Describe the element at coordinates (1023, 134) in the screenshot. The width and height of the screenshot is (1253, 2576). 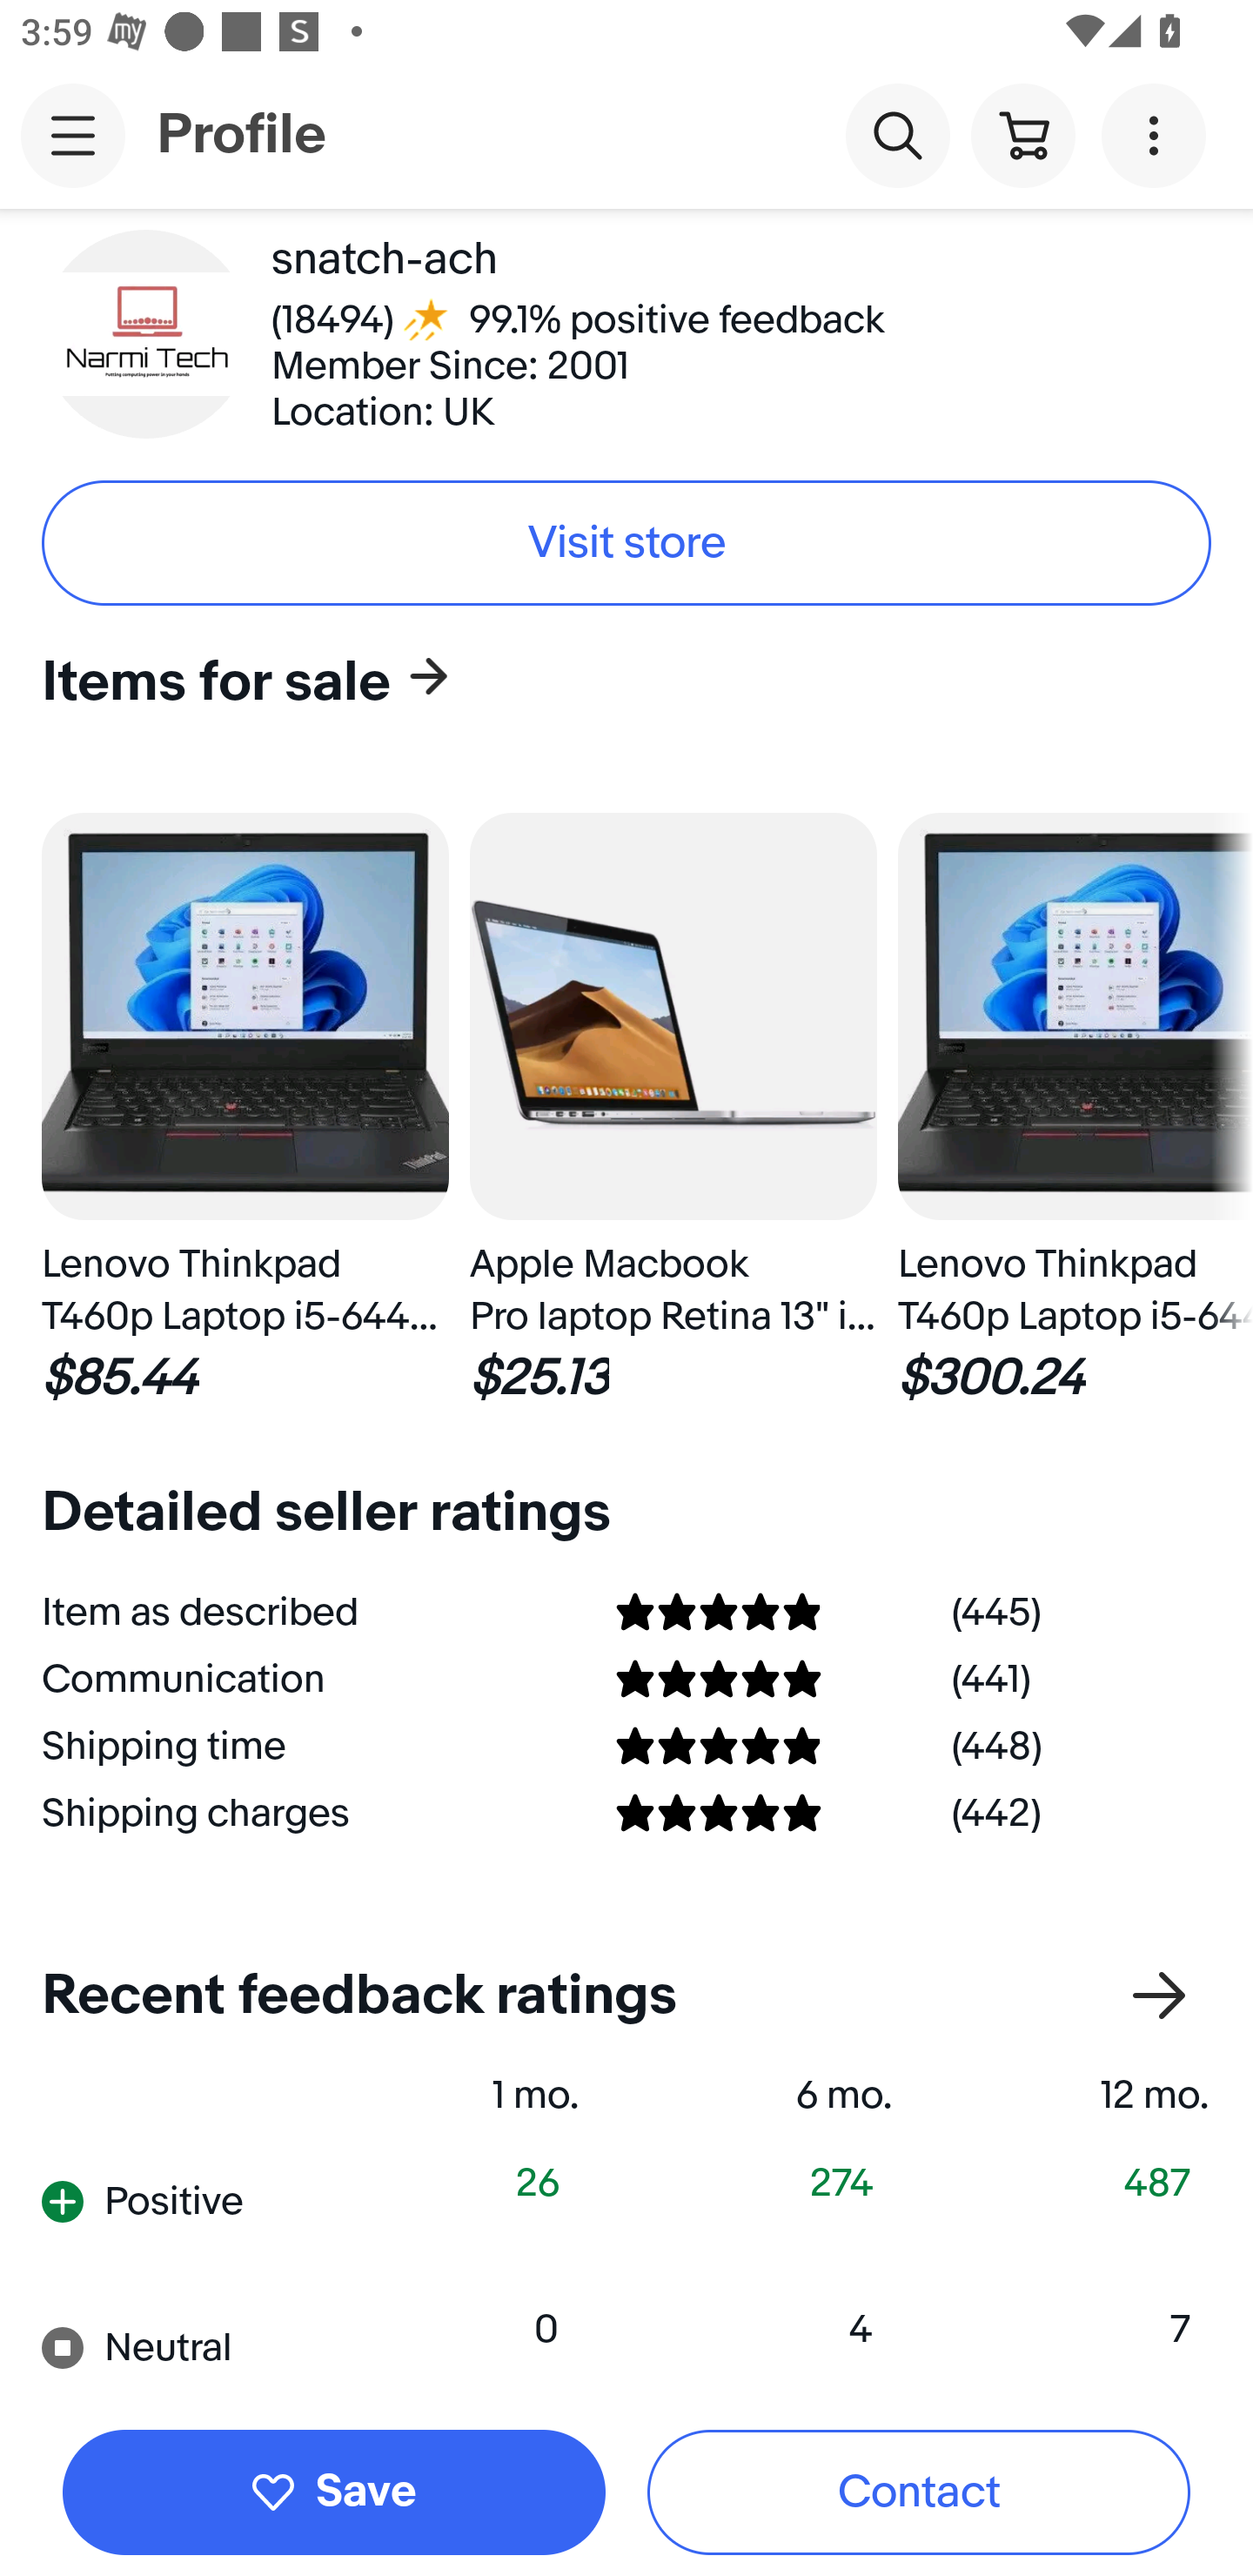
I see `Cart button shopping cart` at that location.